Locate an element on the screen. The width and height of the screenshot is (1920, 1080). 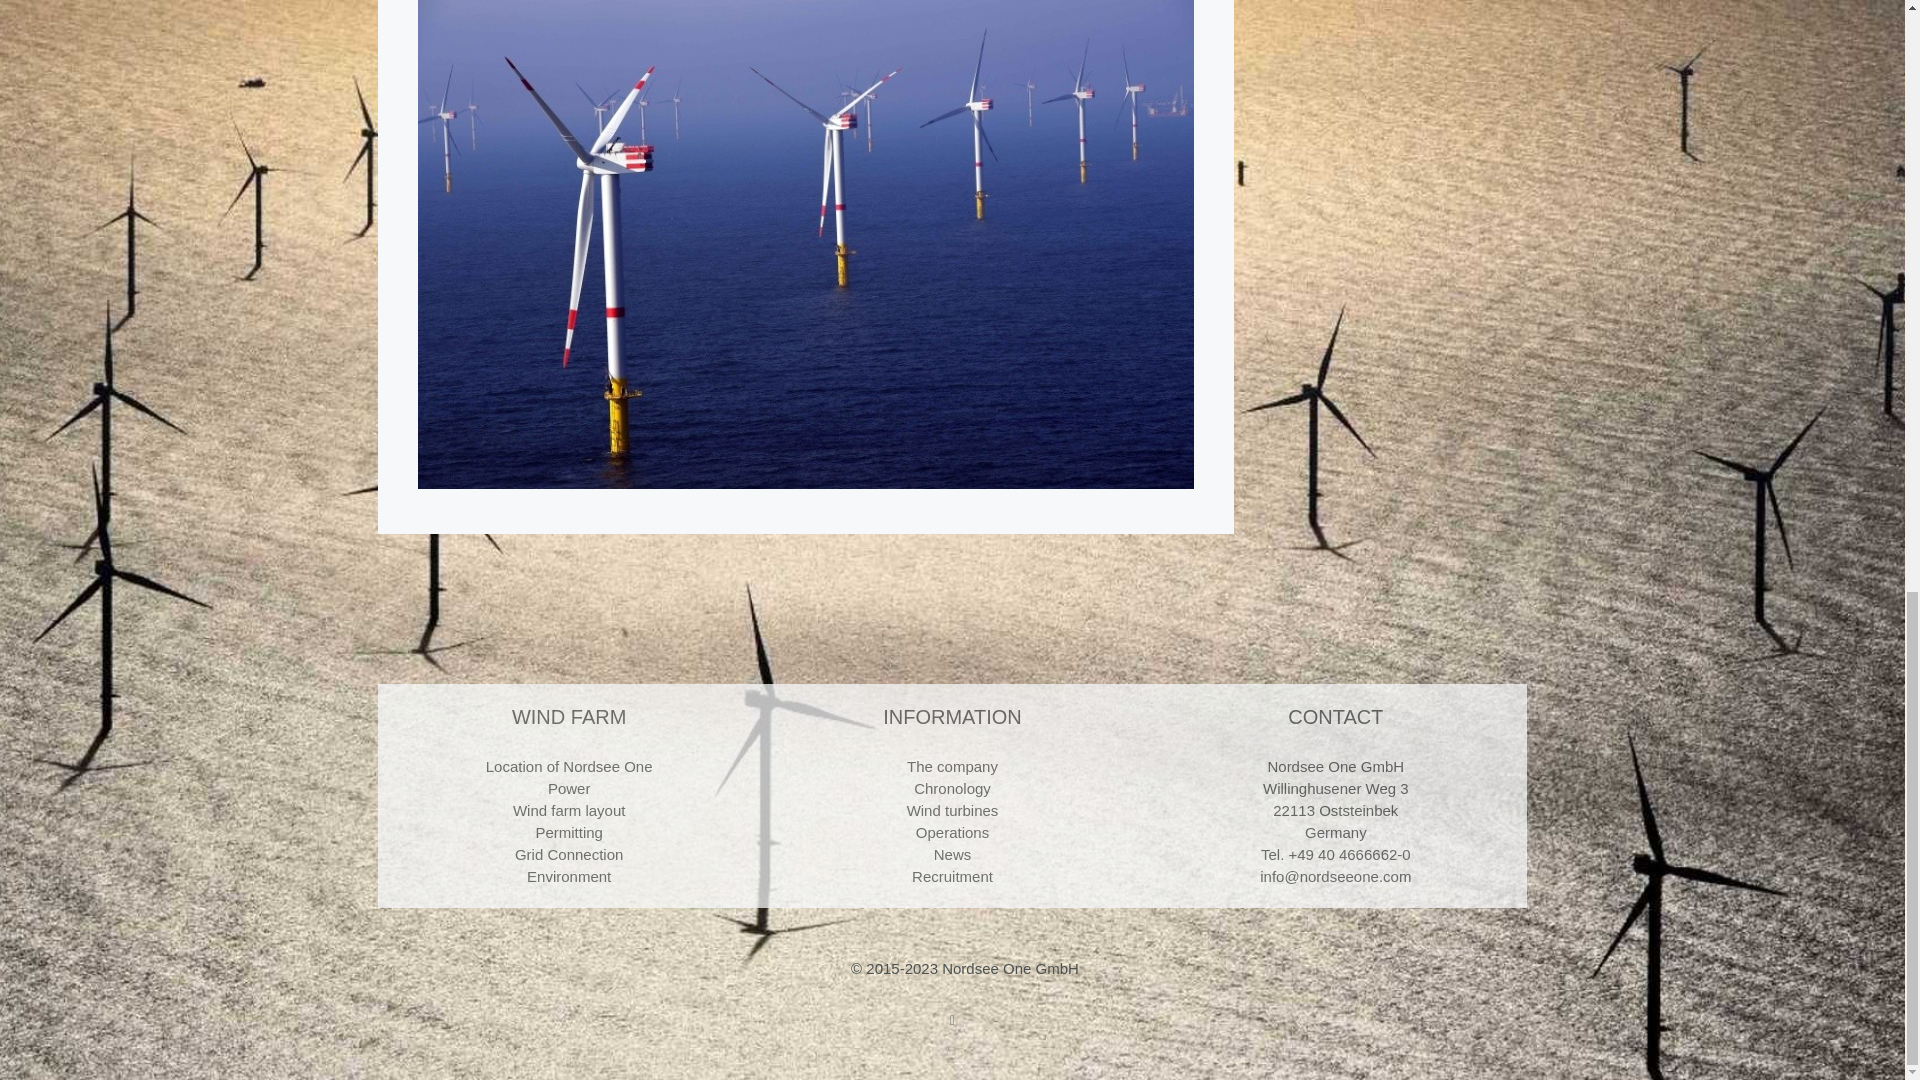
Power is located at coordinates (569, 788).